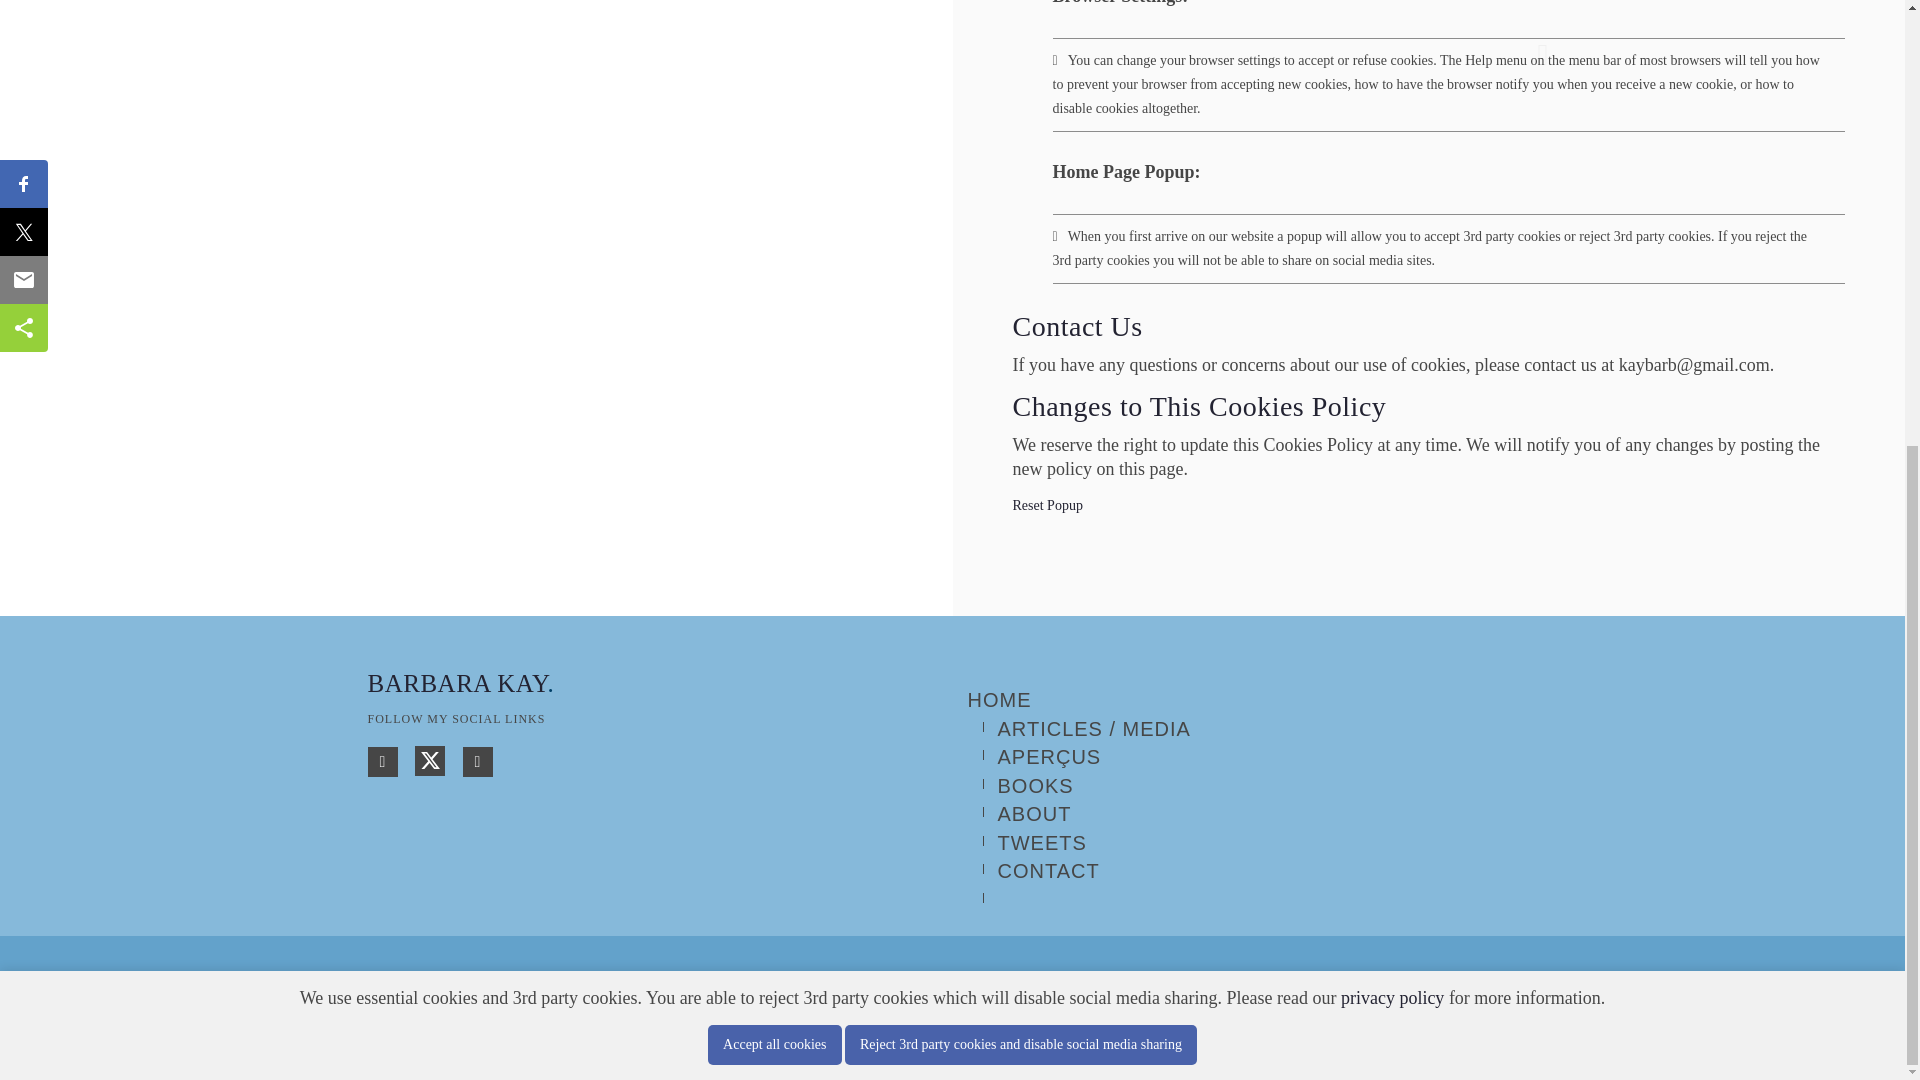  Describe the element at coordinates (1000, 700) in the screenshot. I see `HOME` at that location.